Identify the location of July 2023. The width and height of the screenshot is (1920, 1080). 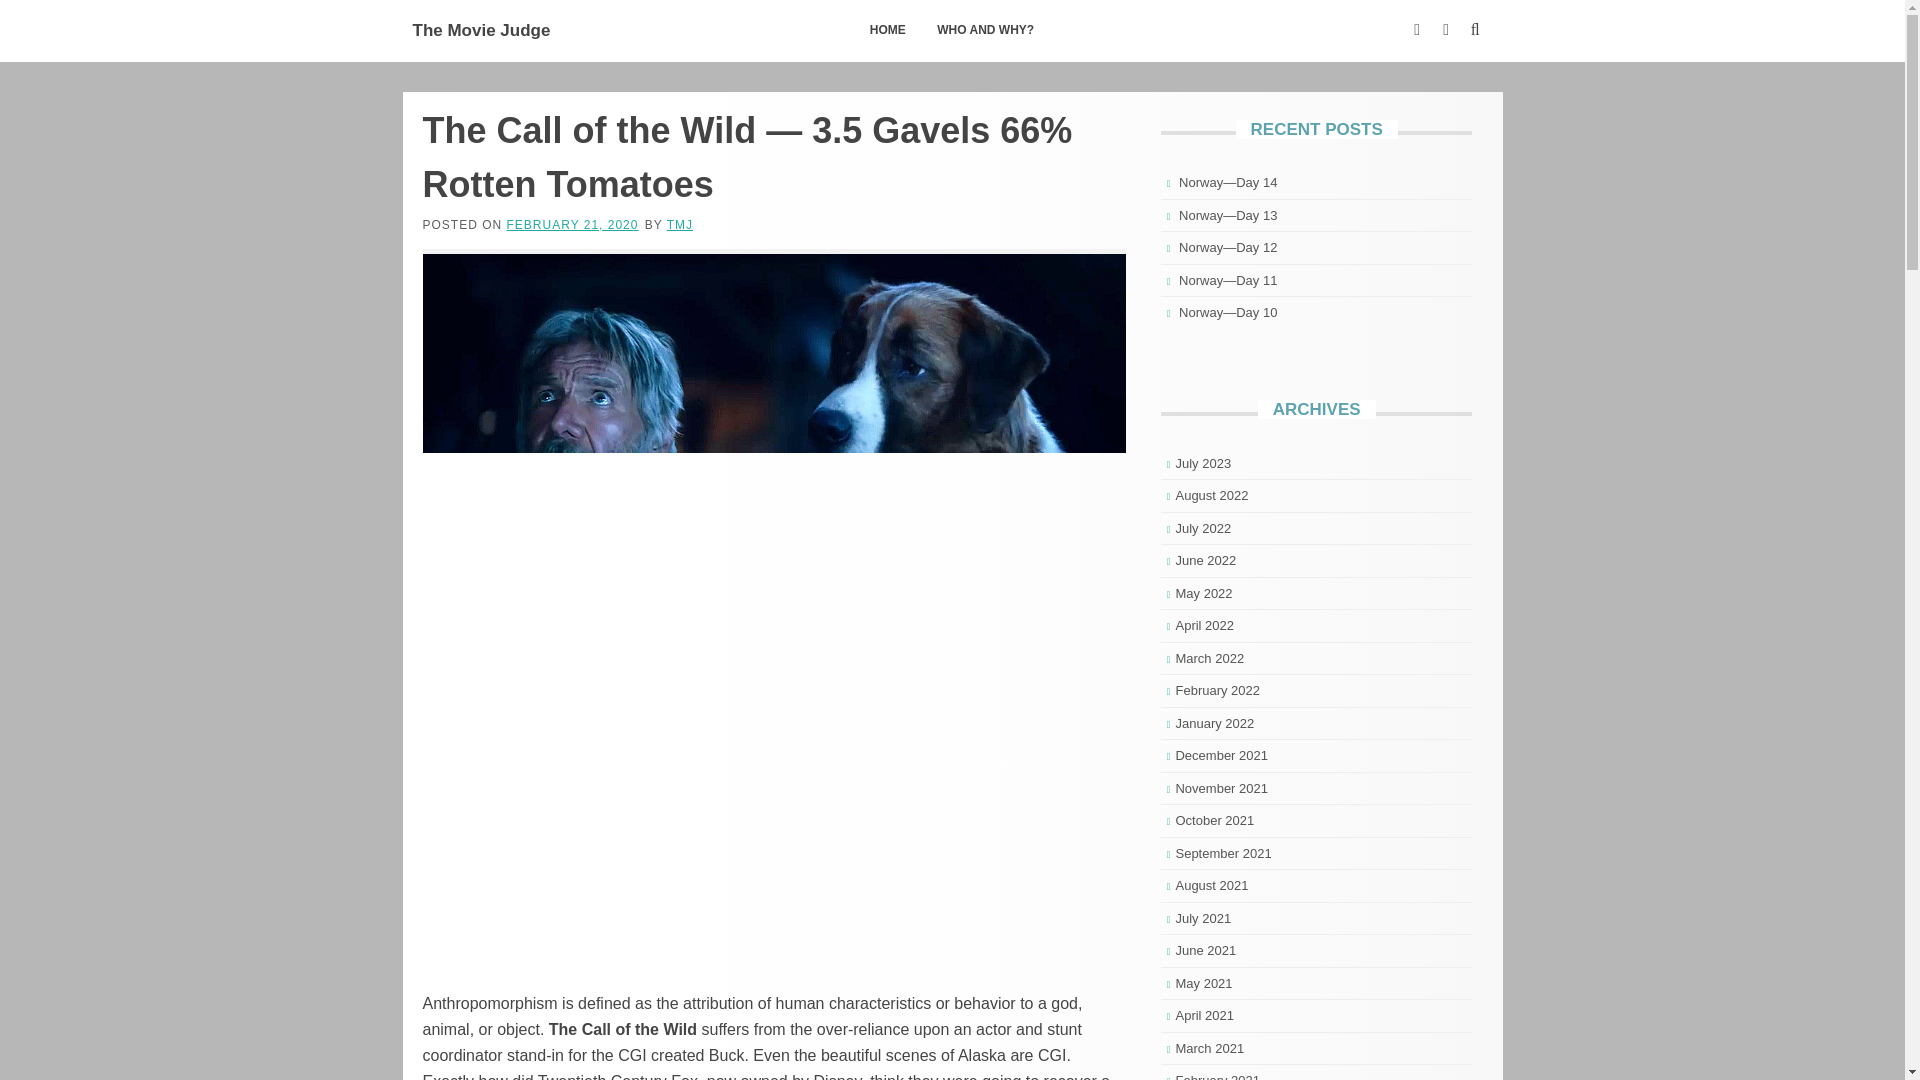
(1202, 462).